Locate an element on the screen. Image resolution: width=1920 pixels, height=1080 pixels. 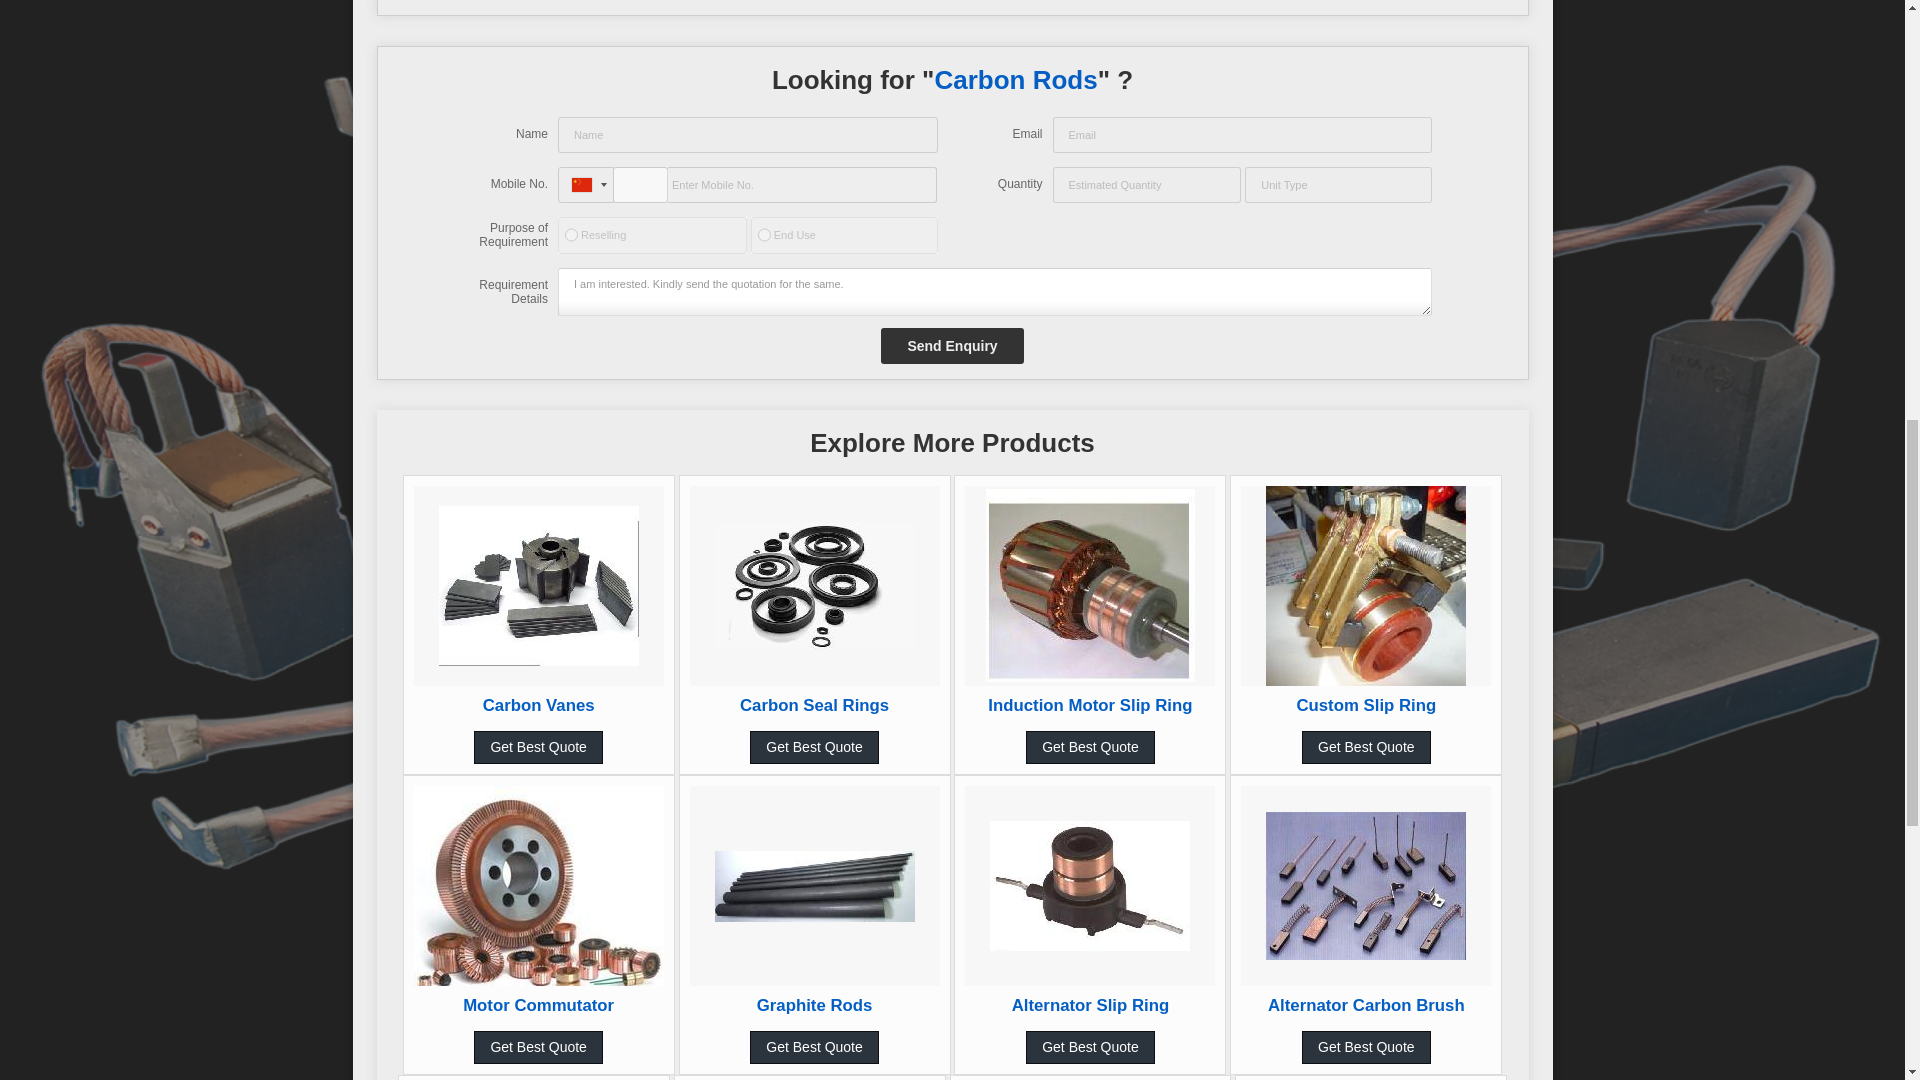
Send Enquiry is located at coordinates (952, 346).